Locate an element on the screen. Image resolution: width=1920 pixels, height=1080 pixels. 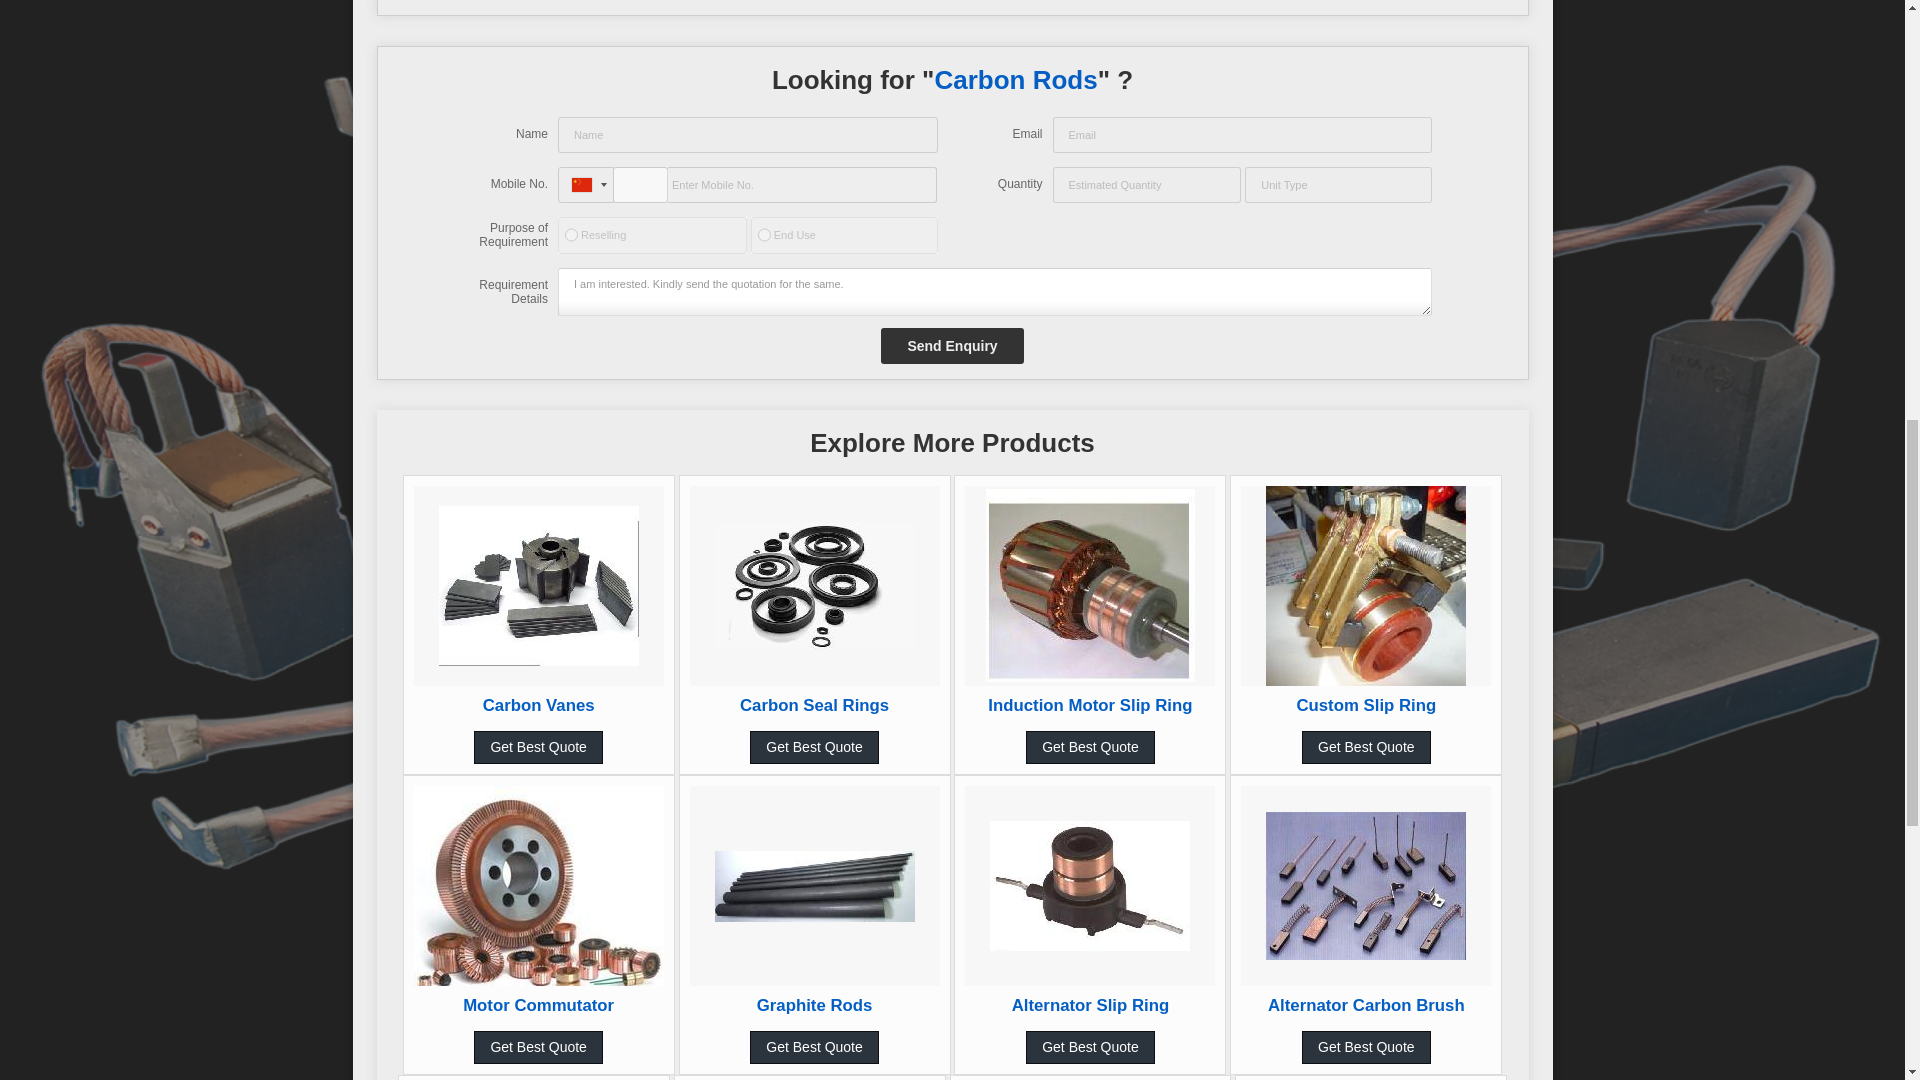
Send Enquiry is located at coordinates (952, 346).